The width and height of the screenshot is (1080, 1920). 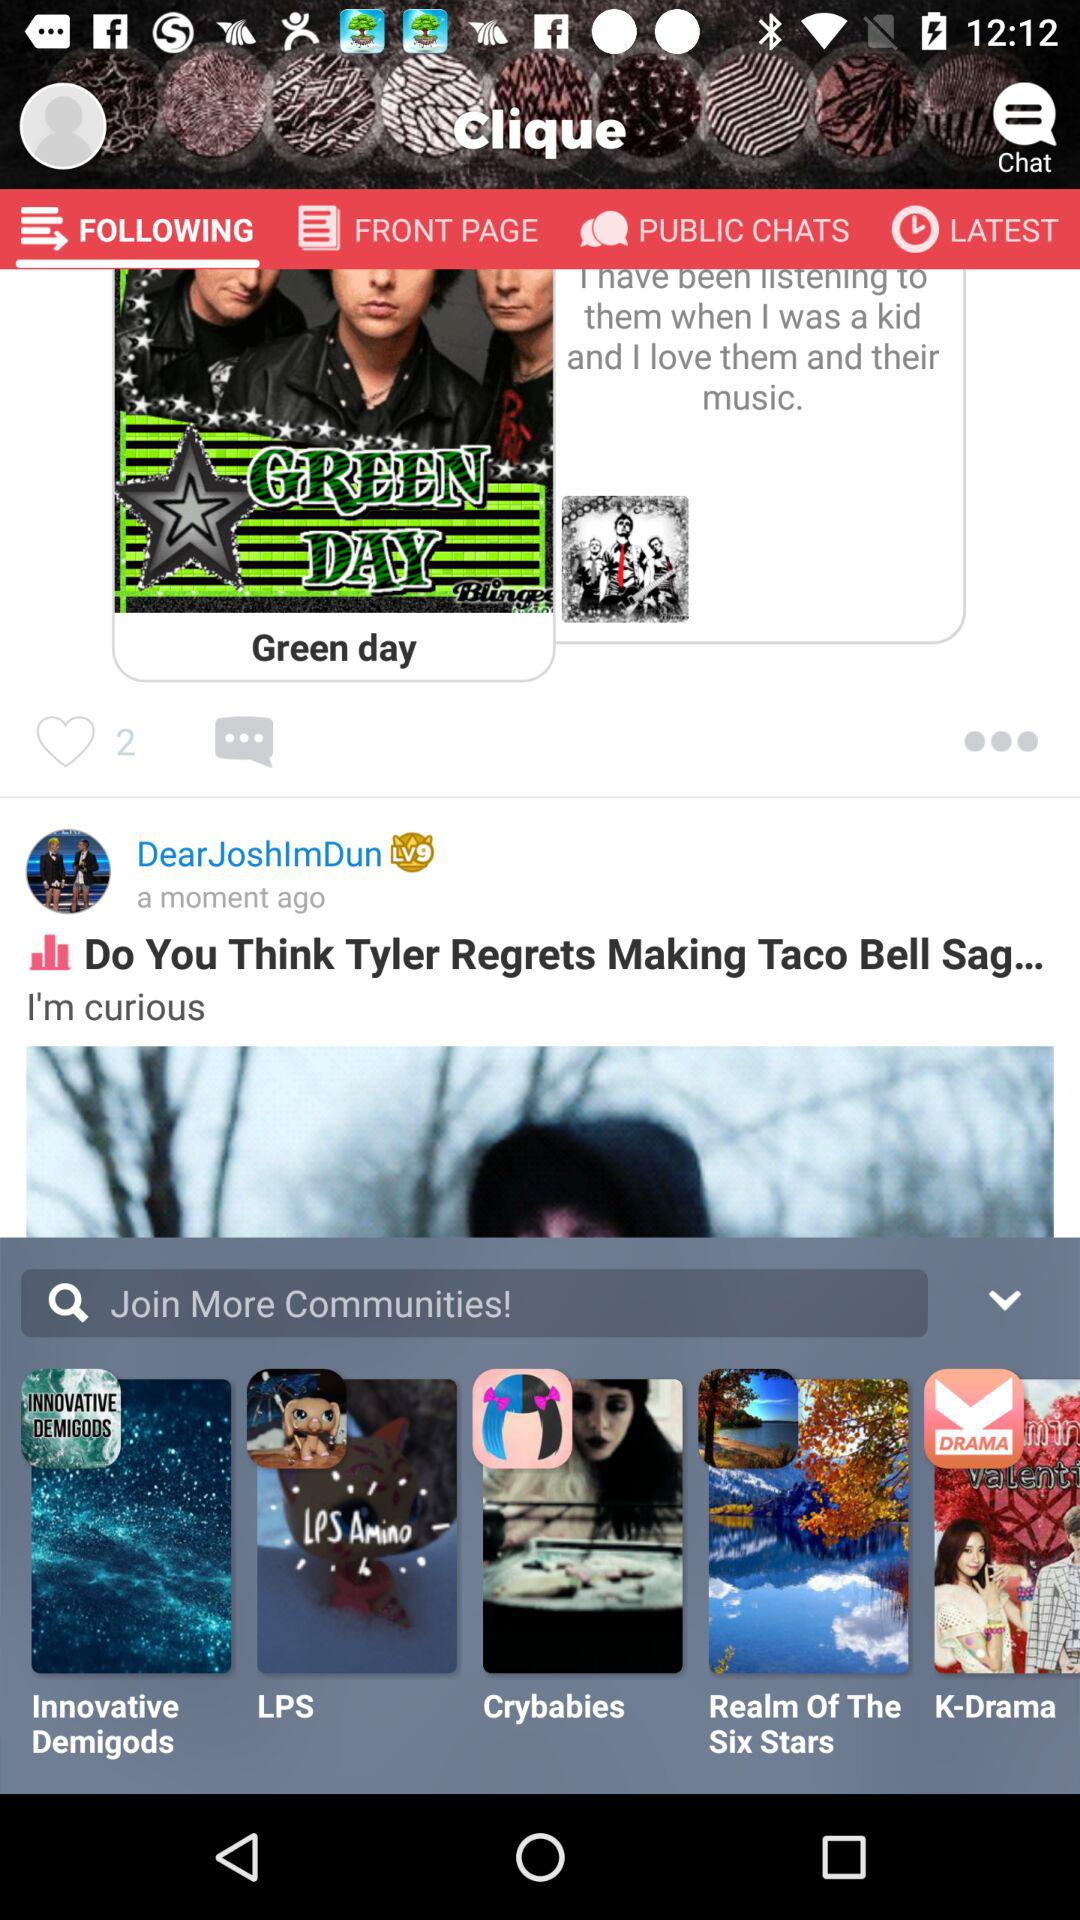 I want to click on click the image at left side of do you think tyler regrets making taco bell sag, so click(x=50, y=953).